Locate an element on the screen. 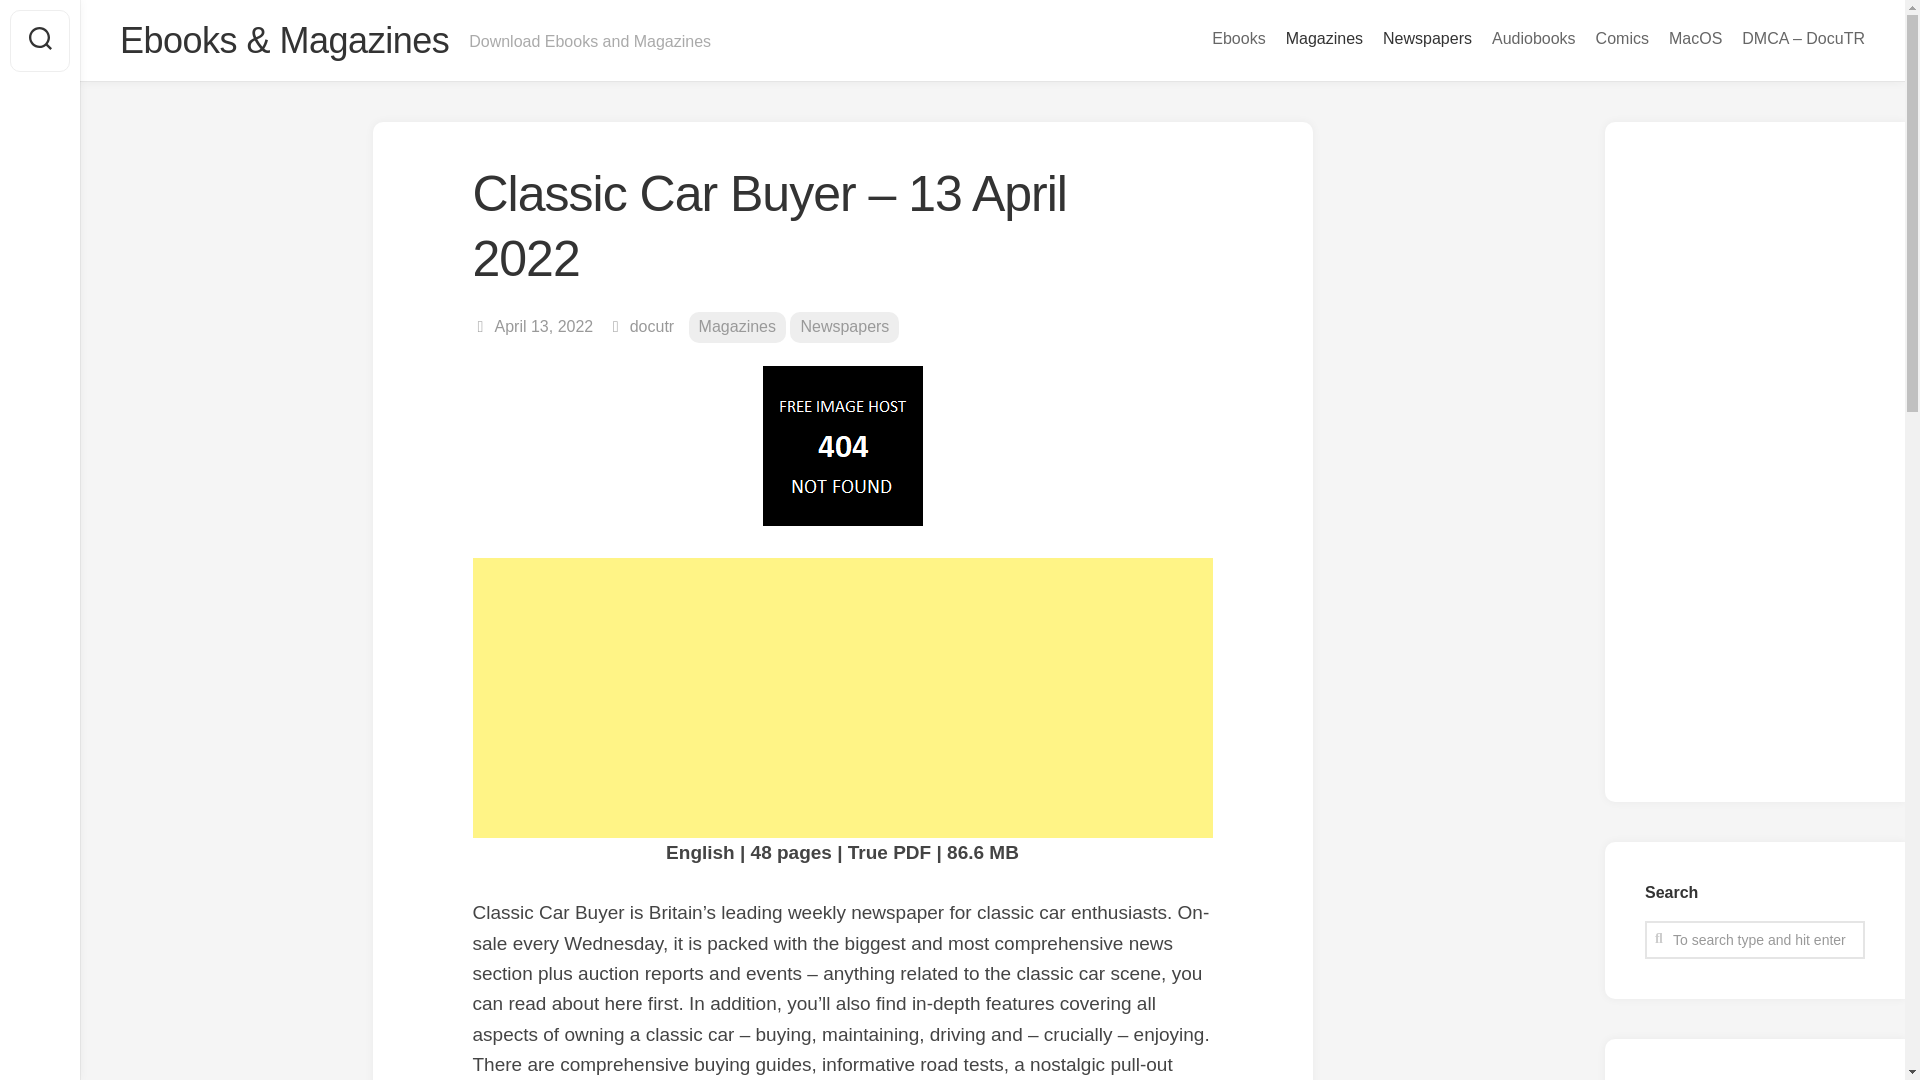  Posts by docutr is located at coordinates (651, 326).